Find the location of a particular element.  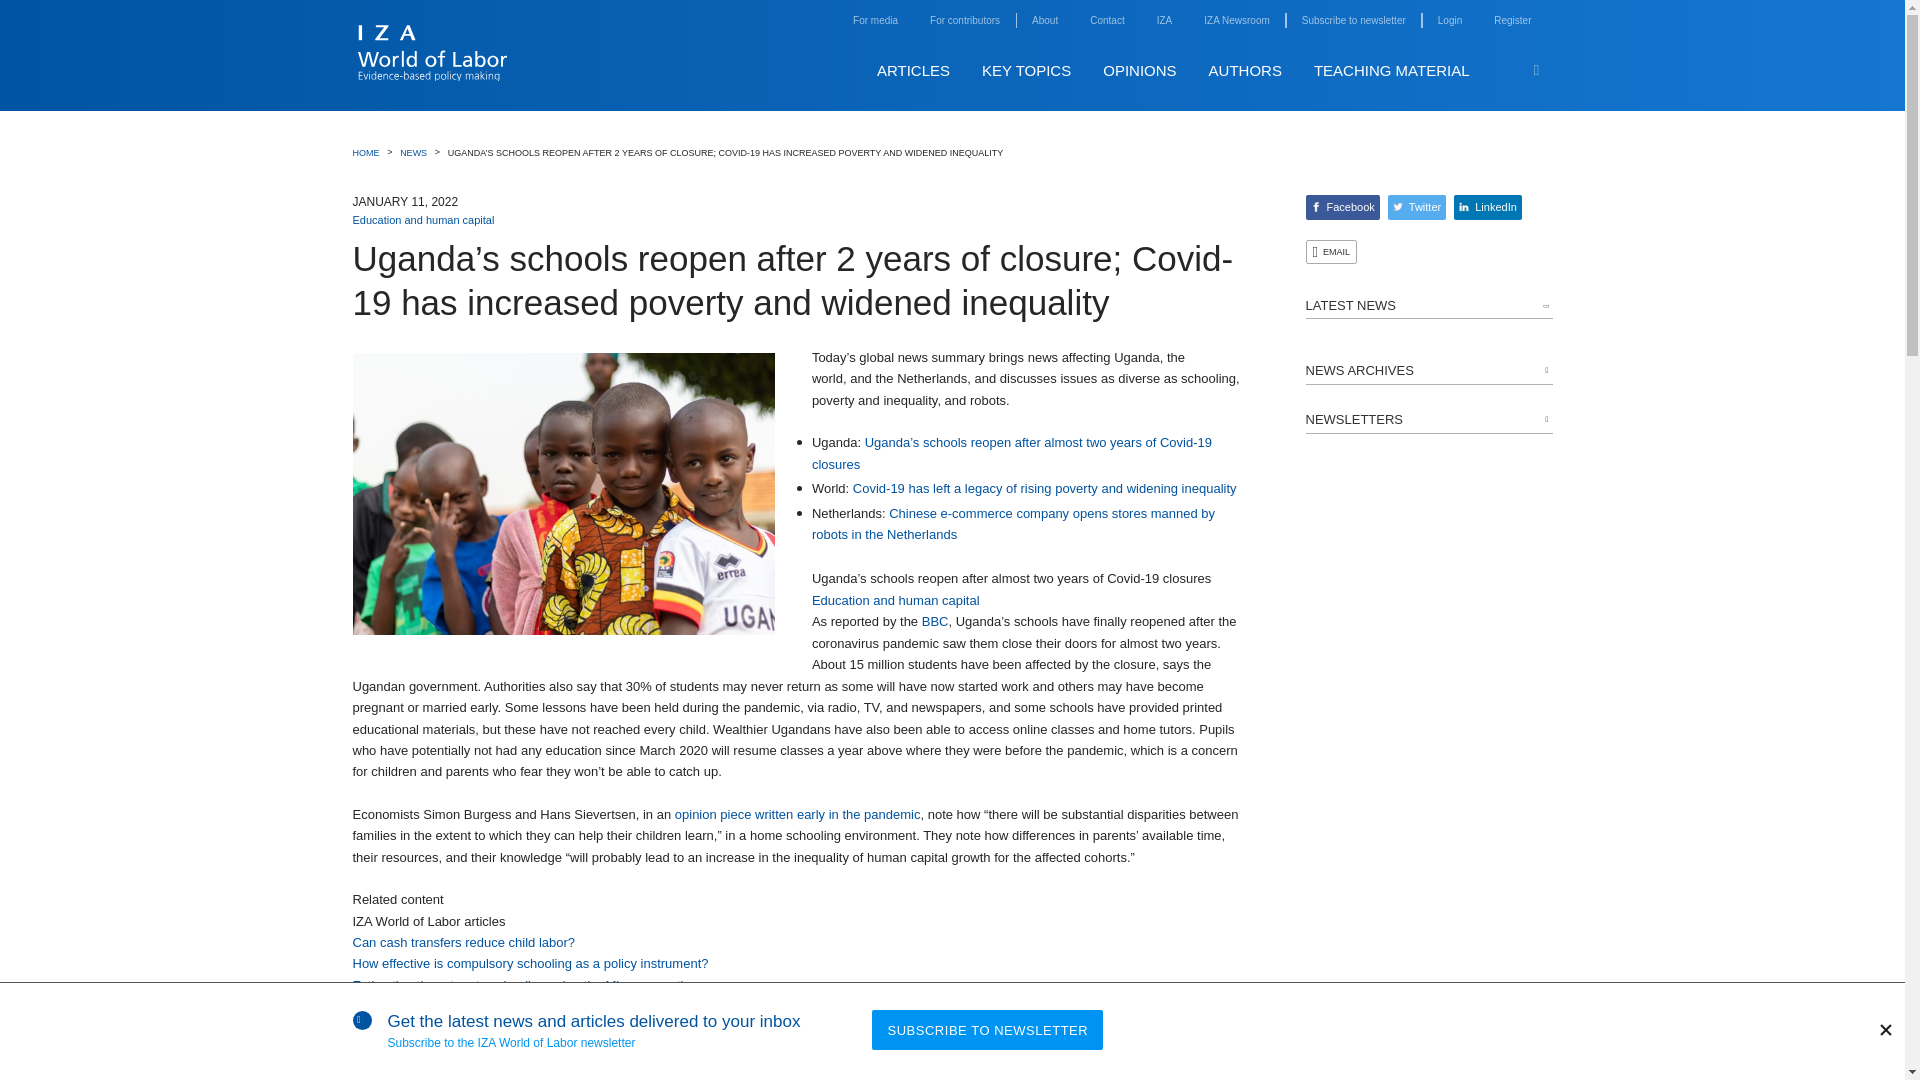

register is located at coordinates (1512, 20).